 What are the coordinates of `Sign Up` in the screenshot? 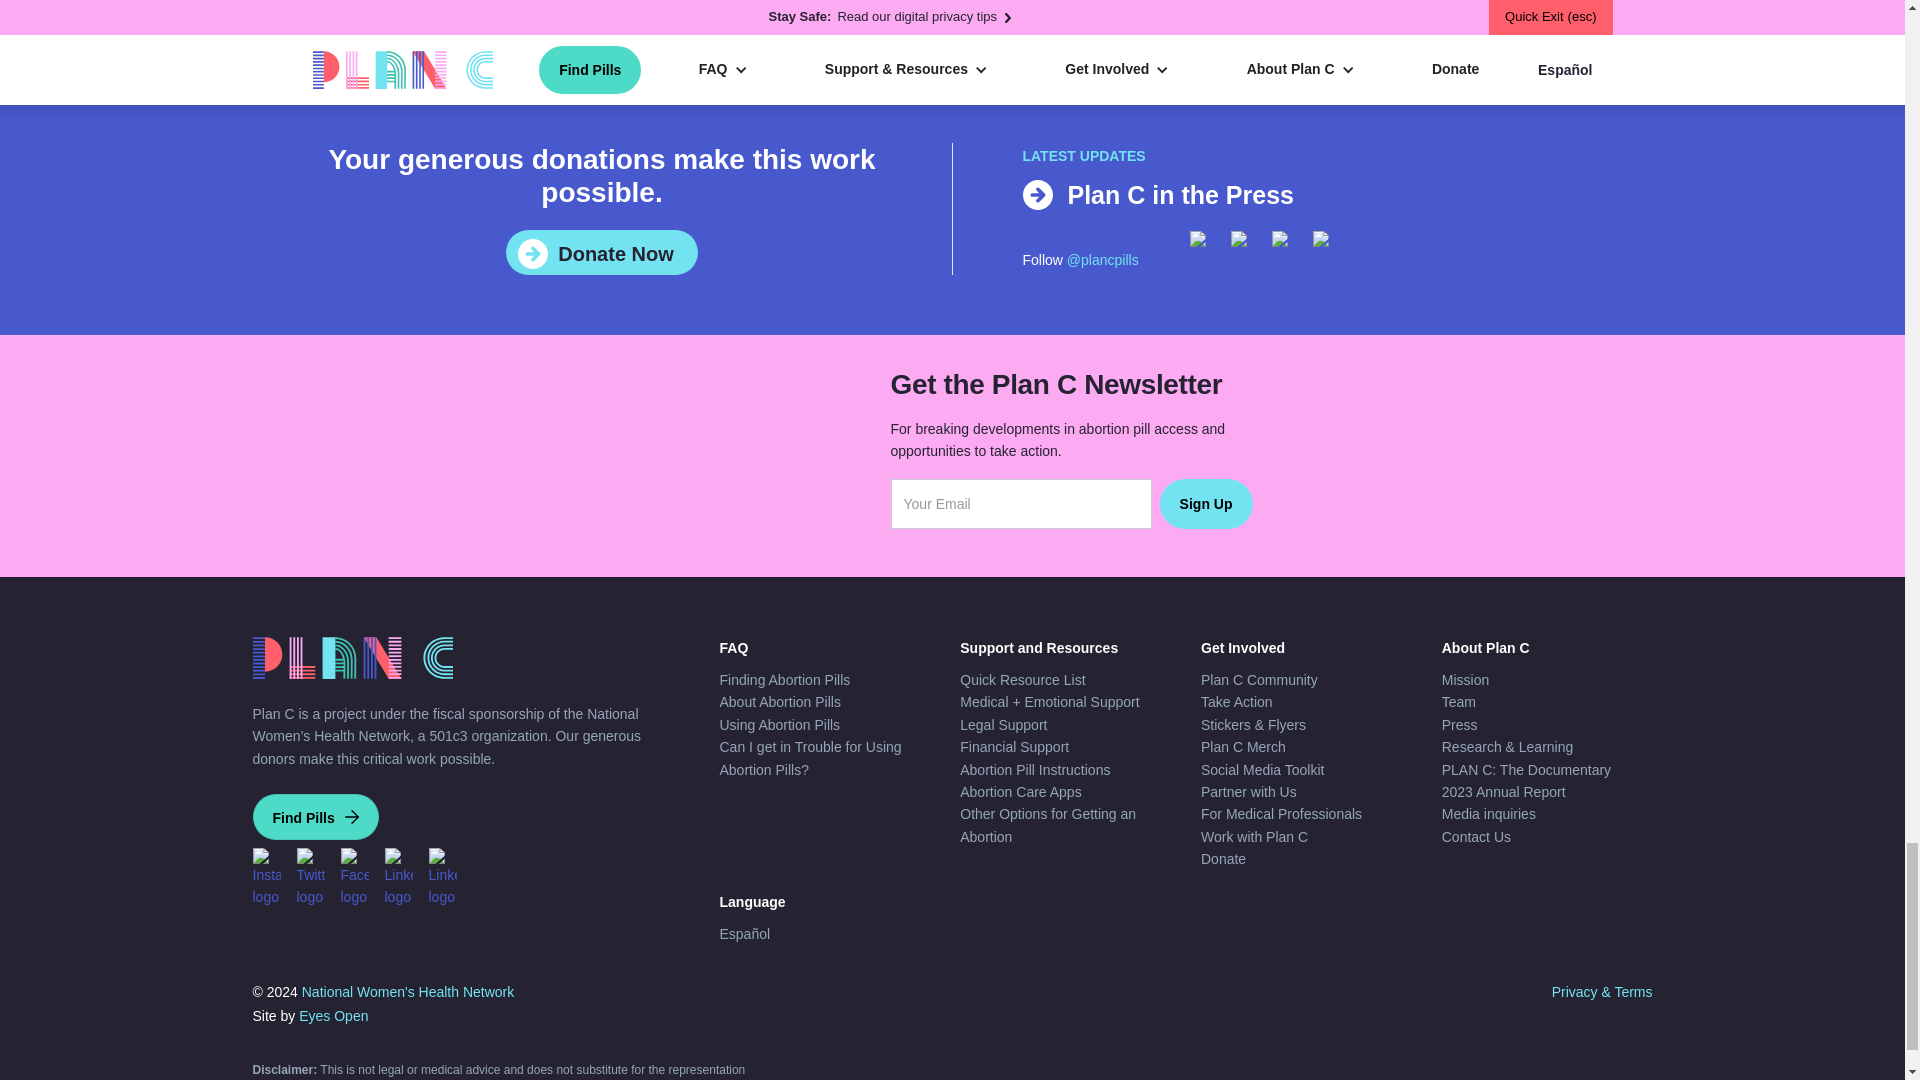 It's located at (1206, 504).